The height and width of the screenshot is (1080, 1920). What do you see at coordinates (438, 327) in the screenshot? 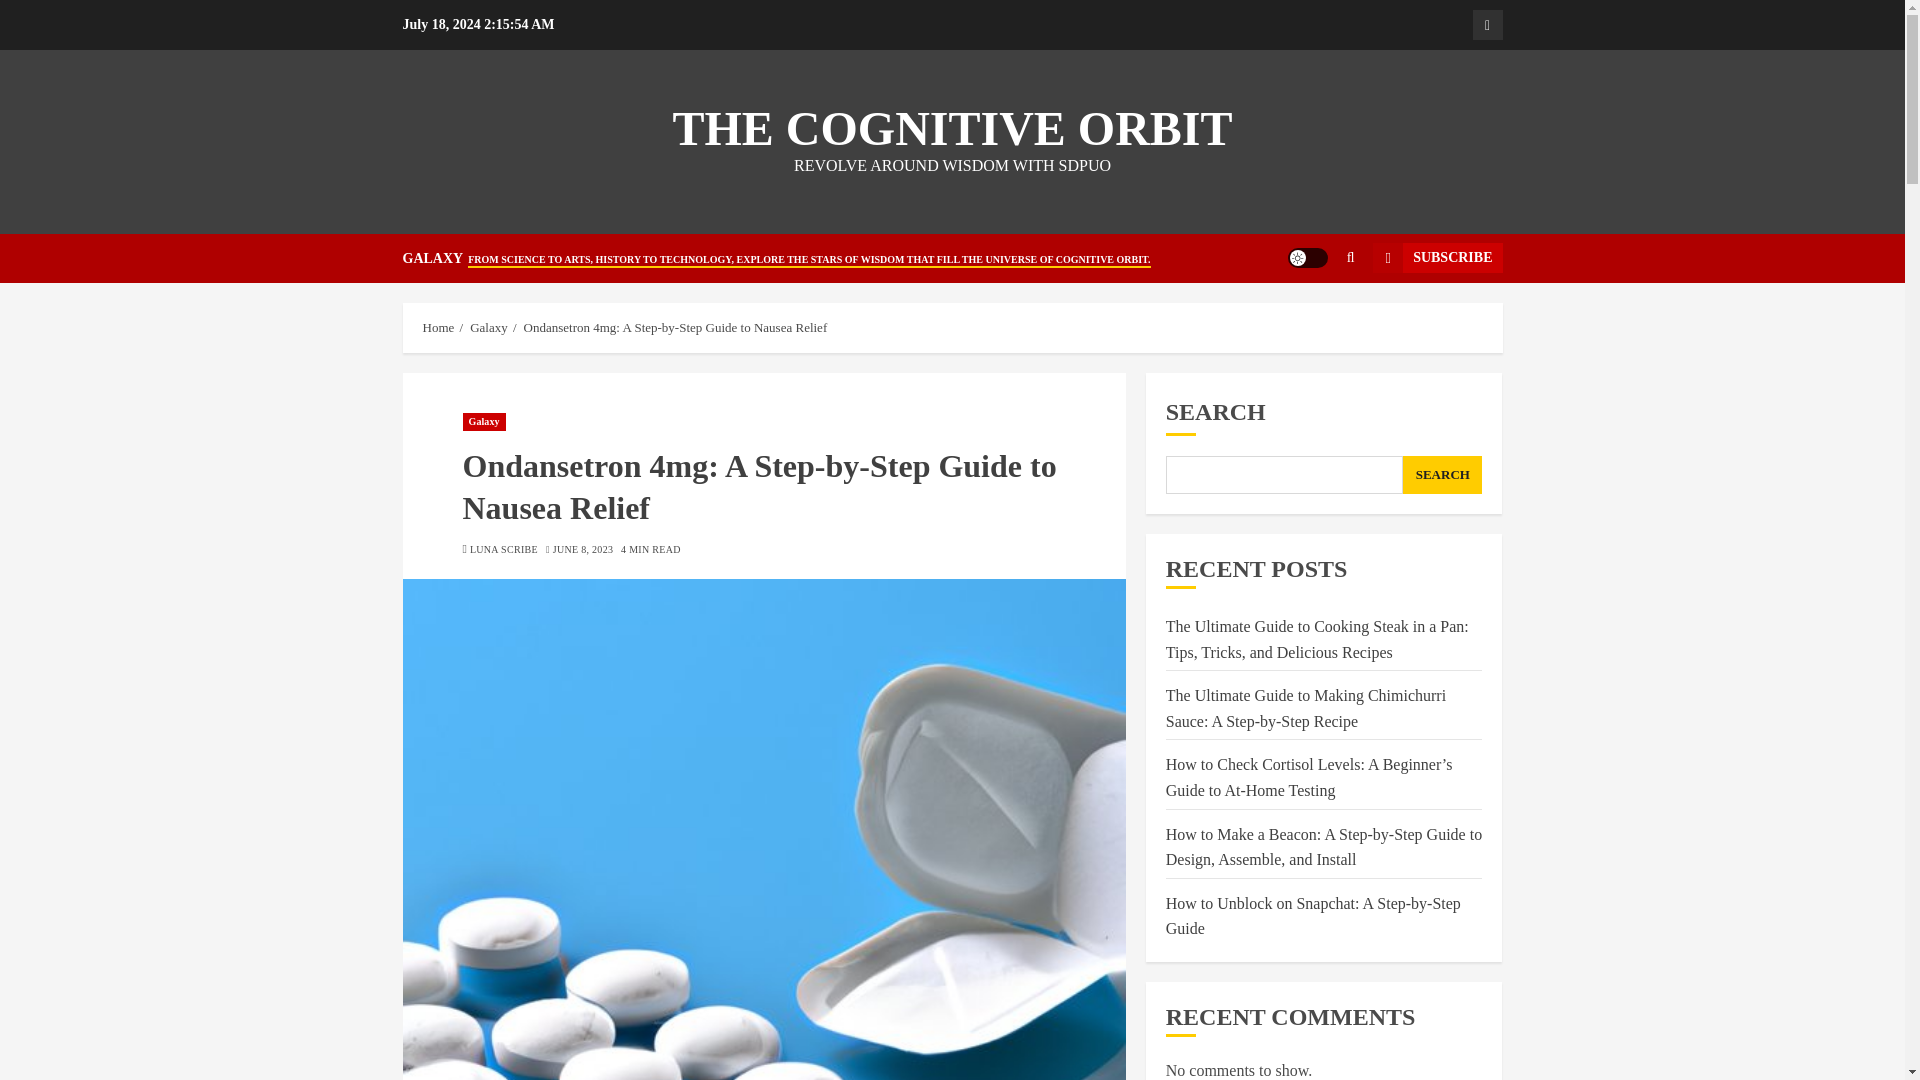
I see `Home` at bounding box center [438, 327].